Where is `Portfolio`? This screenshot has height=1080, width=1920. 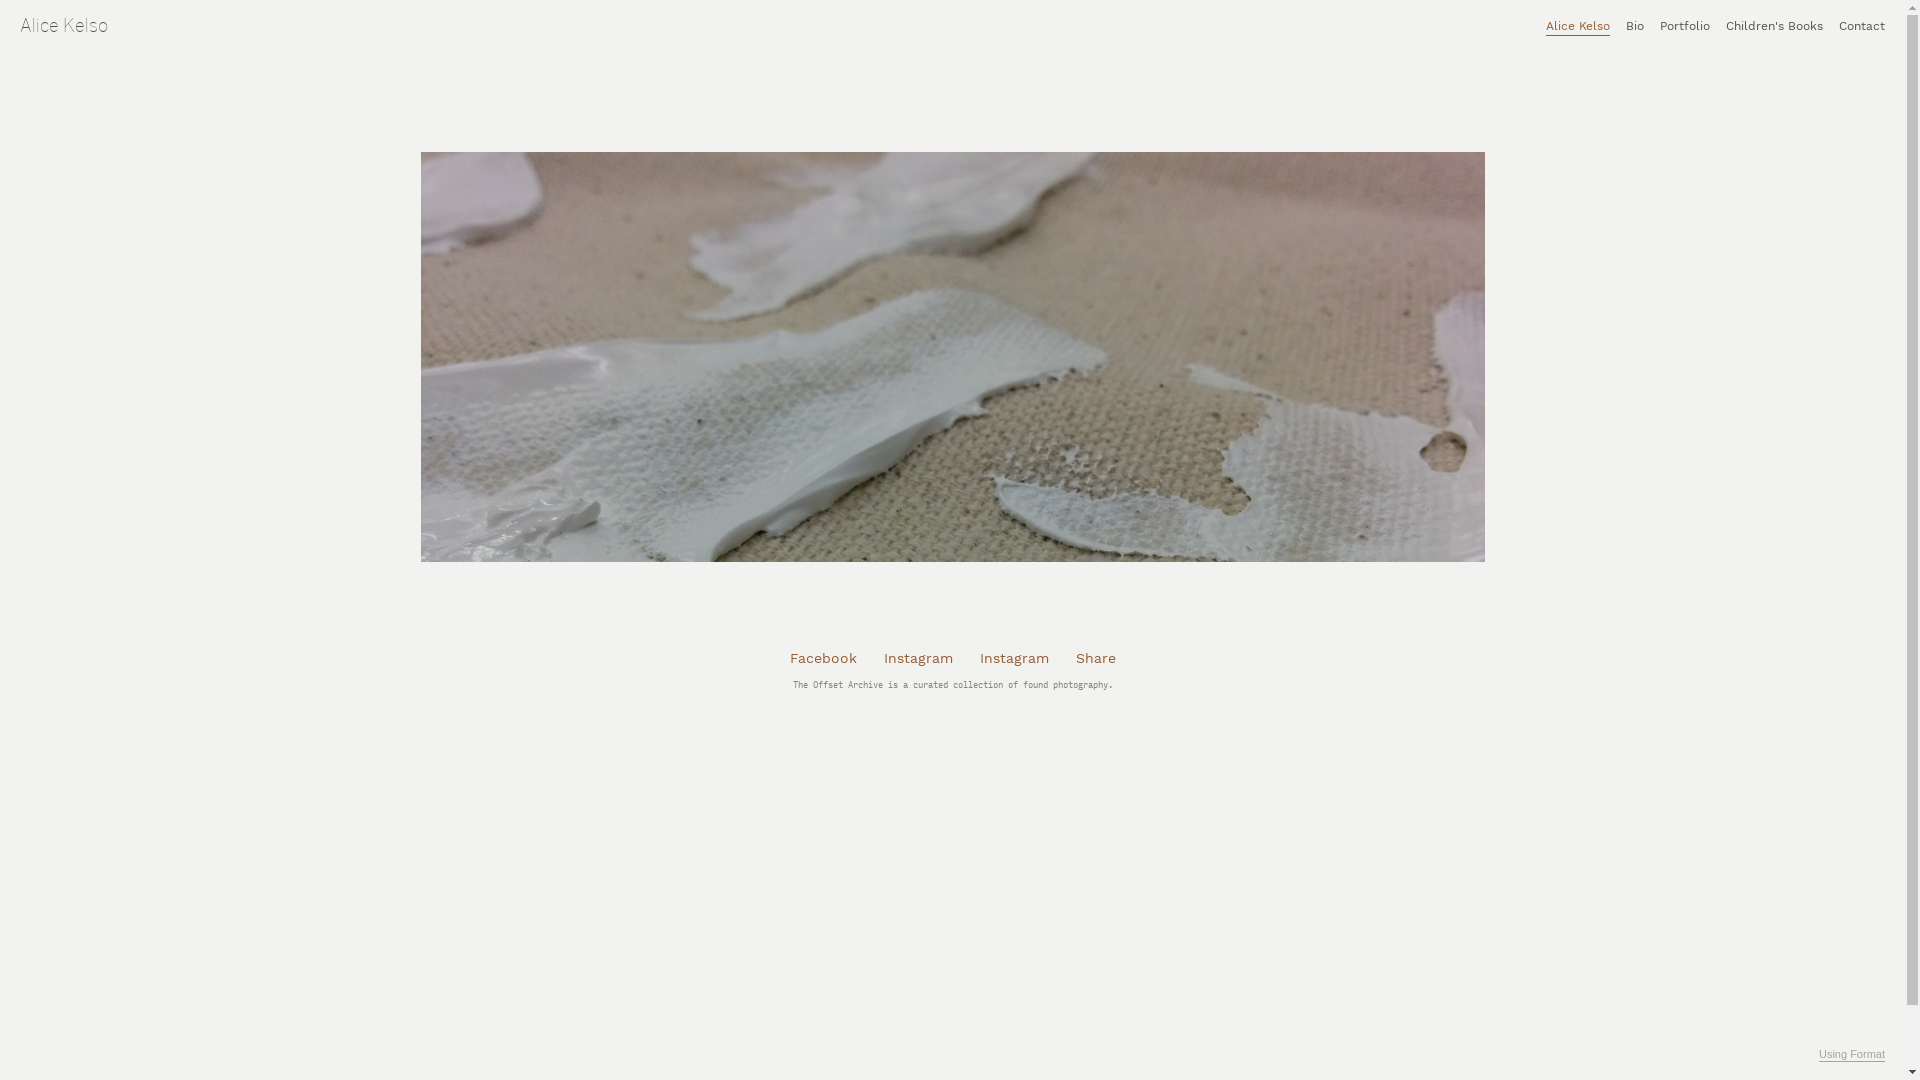 Portfolio is located at coordinates (1685, 28).